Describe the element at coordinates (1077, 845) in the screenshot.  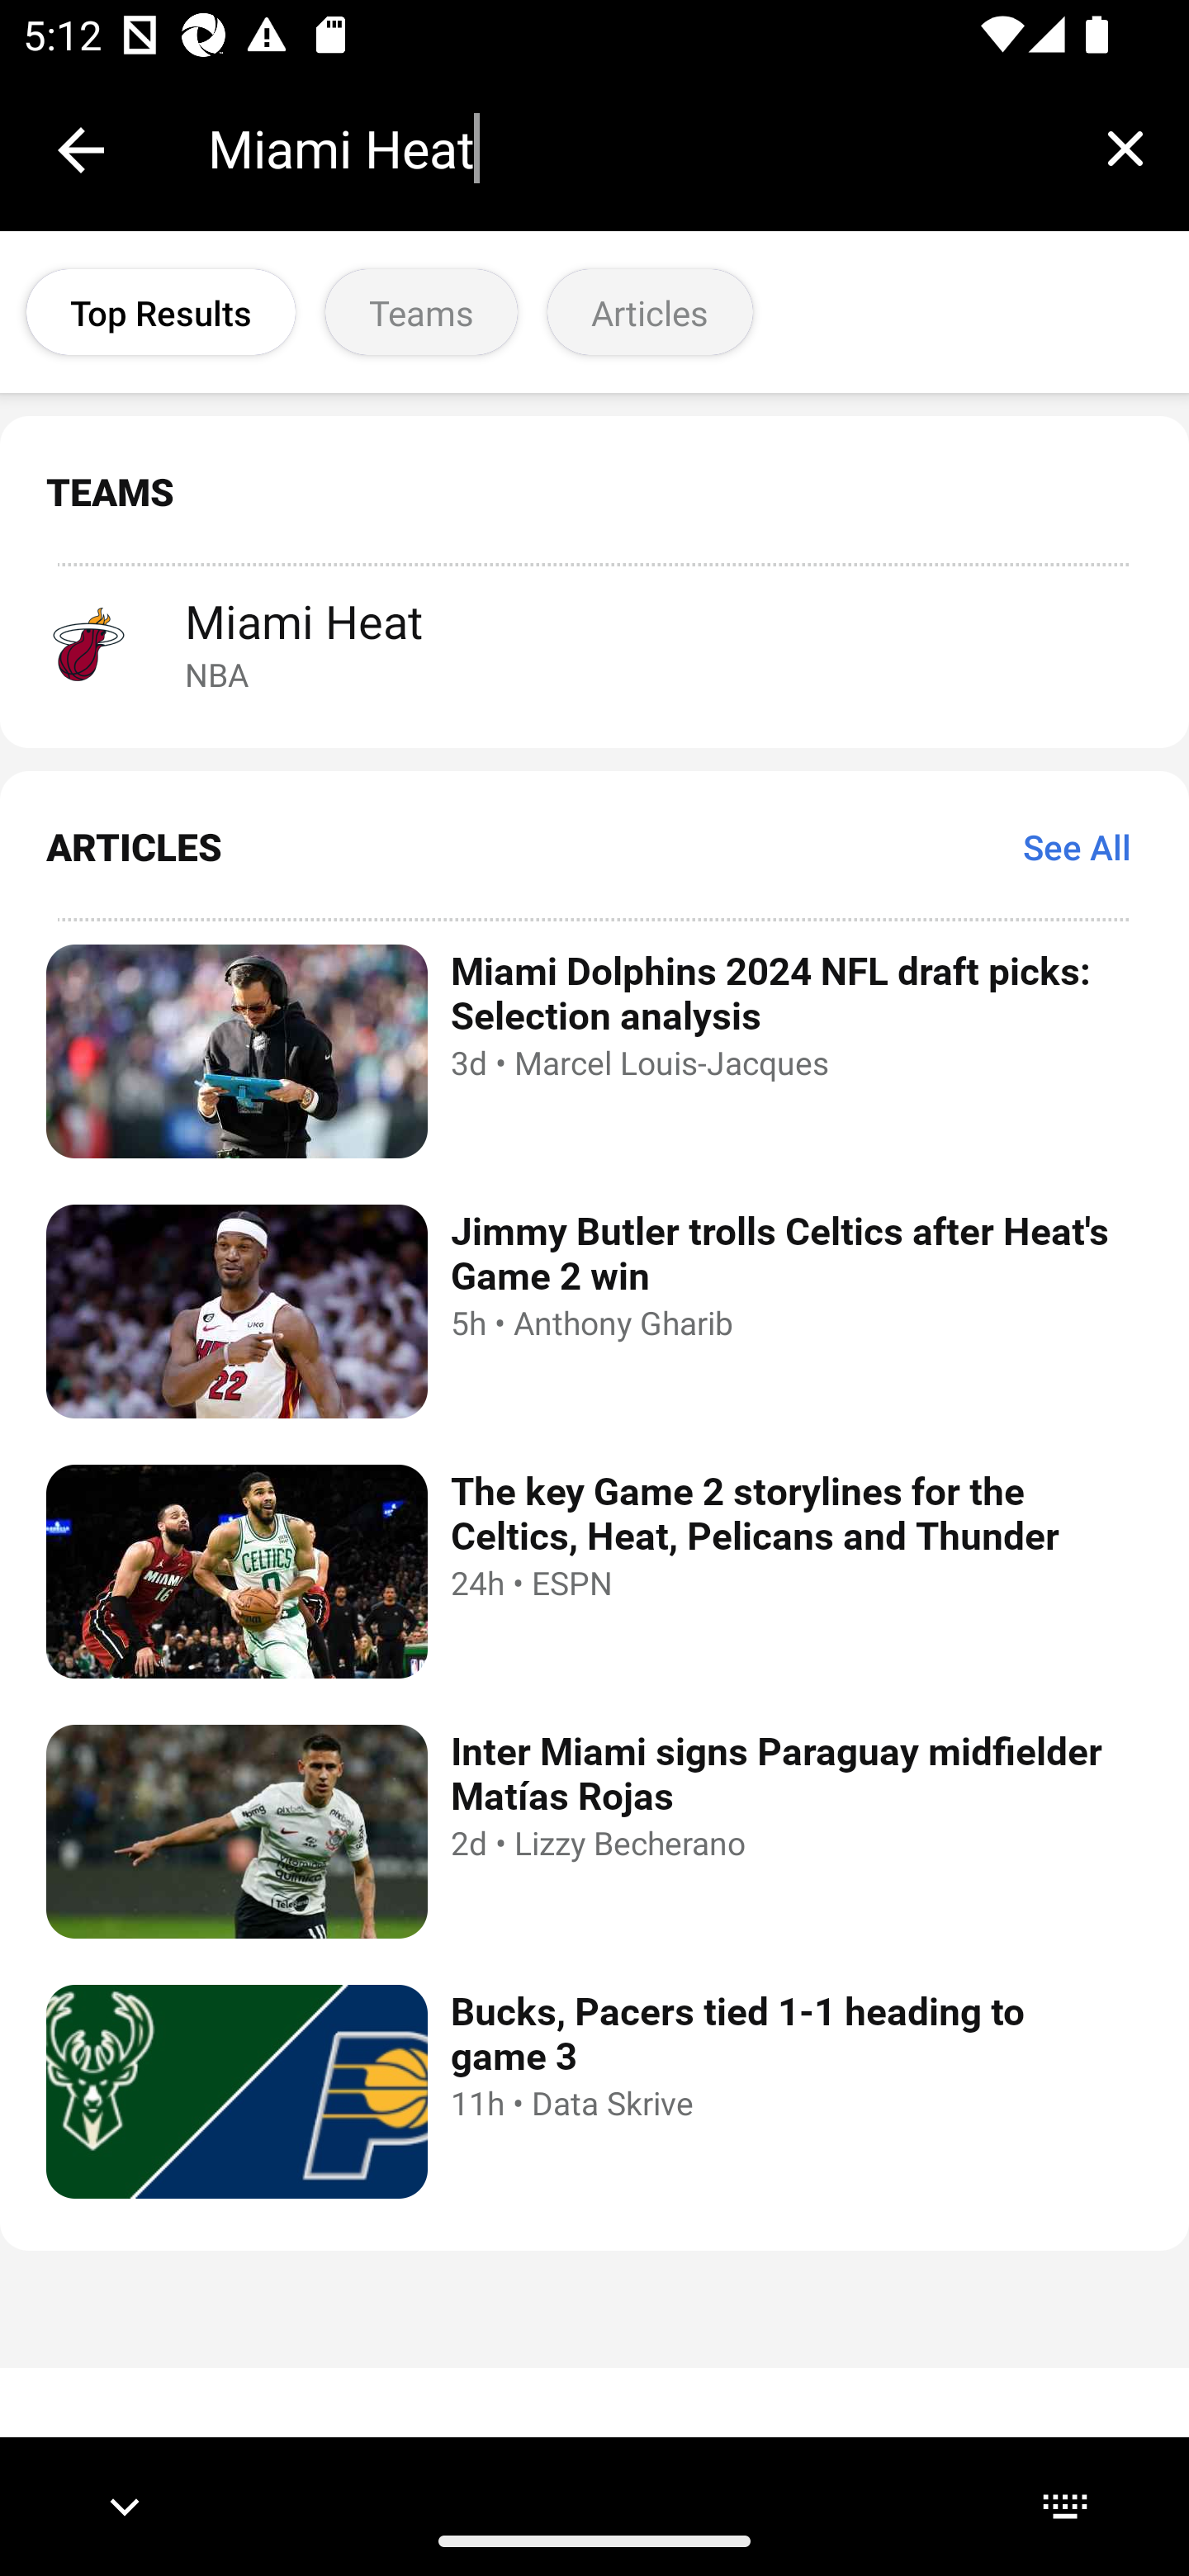
I see `See All` at that location.